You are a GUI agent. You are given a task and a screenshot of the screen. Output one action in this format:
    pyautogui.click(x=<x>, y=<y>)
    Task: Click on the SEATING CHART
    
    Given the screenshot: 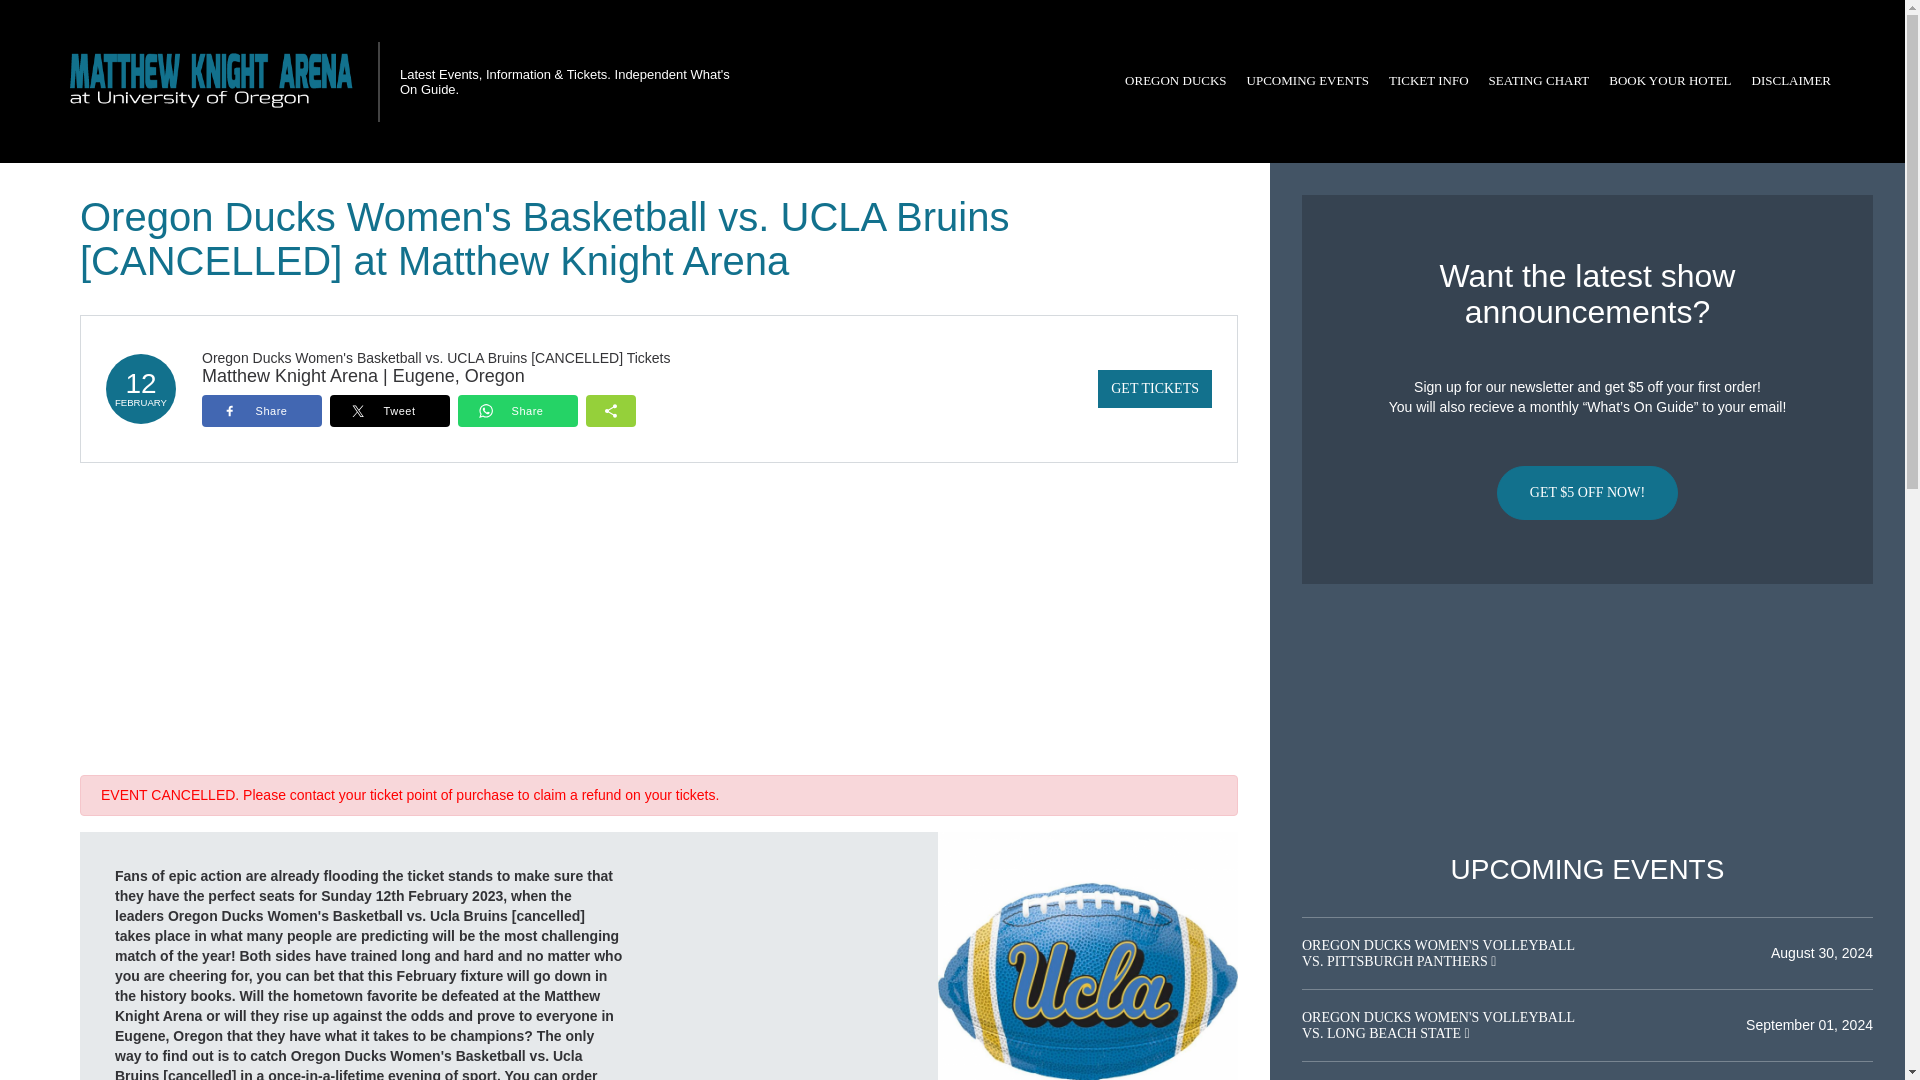 What is the action you would take?
    pyautogui.click(x=1538, y=81)
    